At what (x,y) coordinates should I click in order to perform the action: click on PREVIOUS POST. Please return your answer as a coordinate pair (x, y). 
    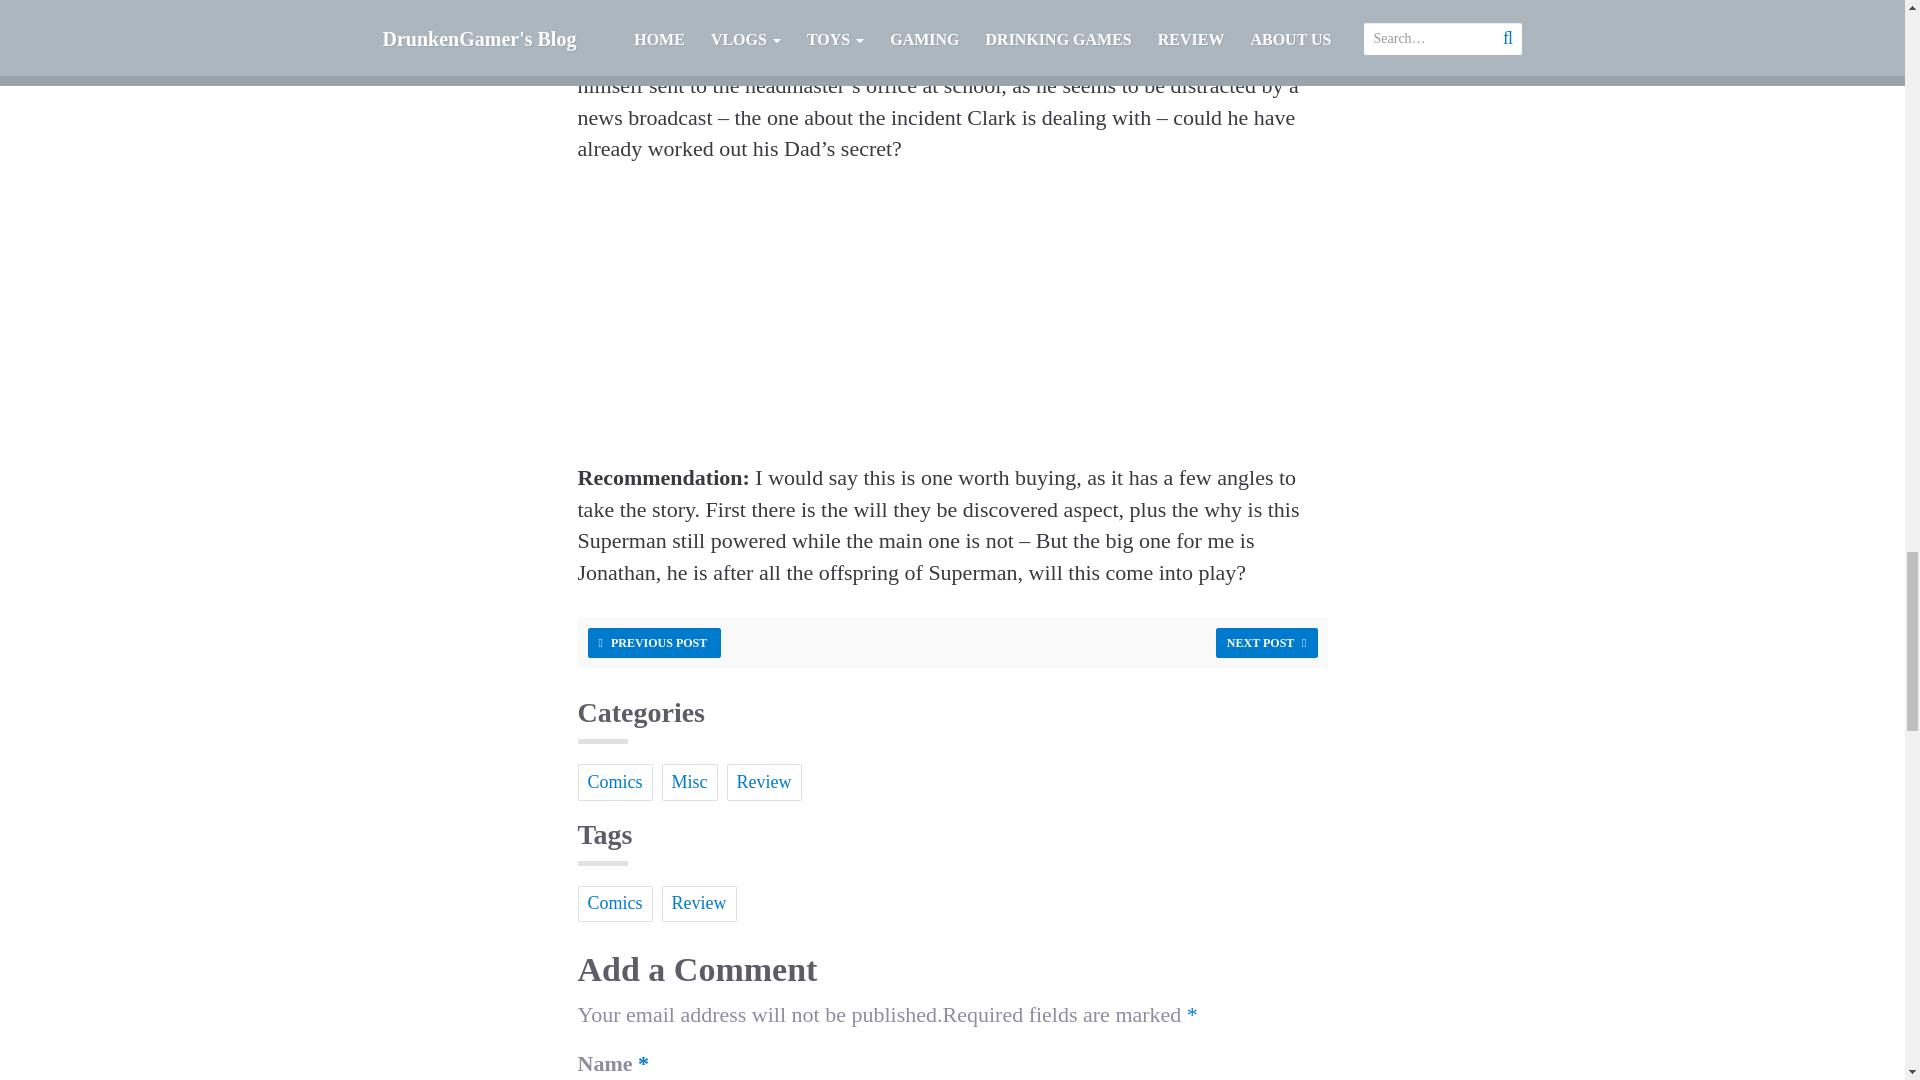
    Looking at the image, I should click on (654, 642).